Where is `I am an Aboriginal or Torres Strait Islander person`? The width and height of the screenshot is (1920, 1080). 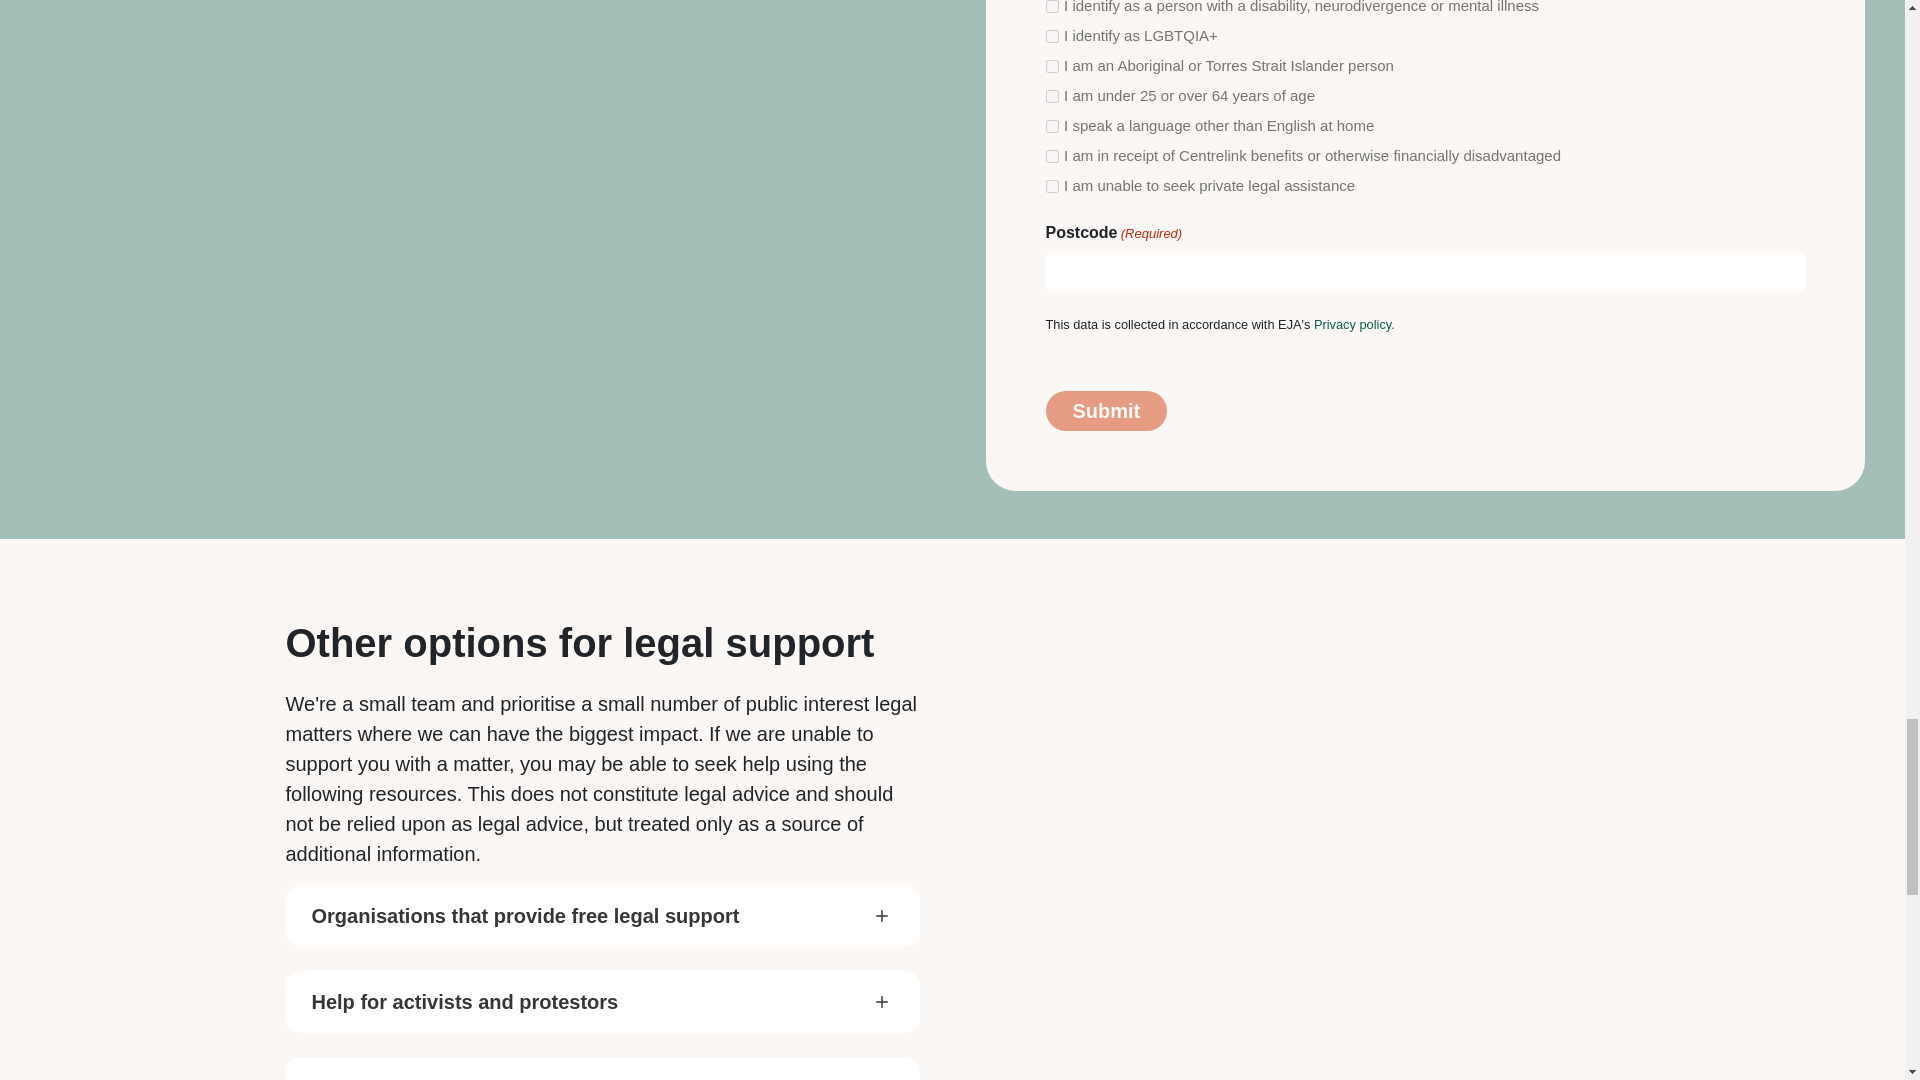
I am an Aboriginal or Torres Strait Islander person is located at coordinates (1052, 96).